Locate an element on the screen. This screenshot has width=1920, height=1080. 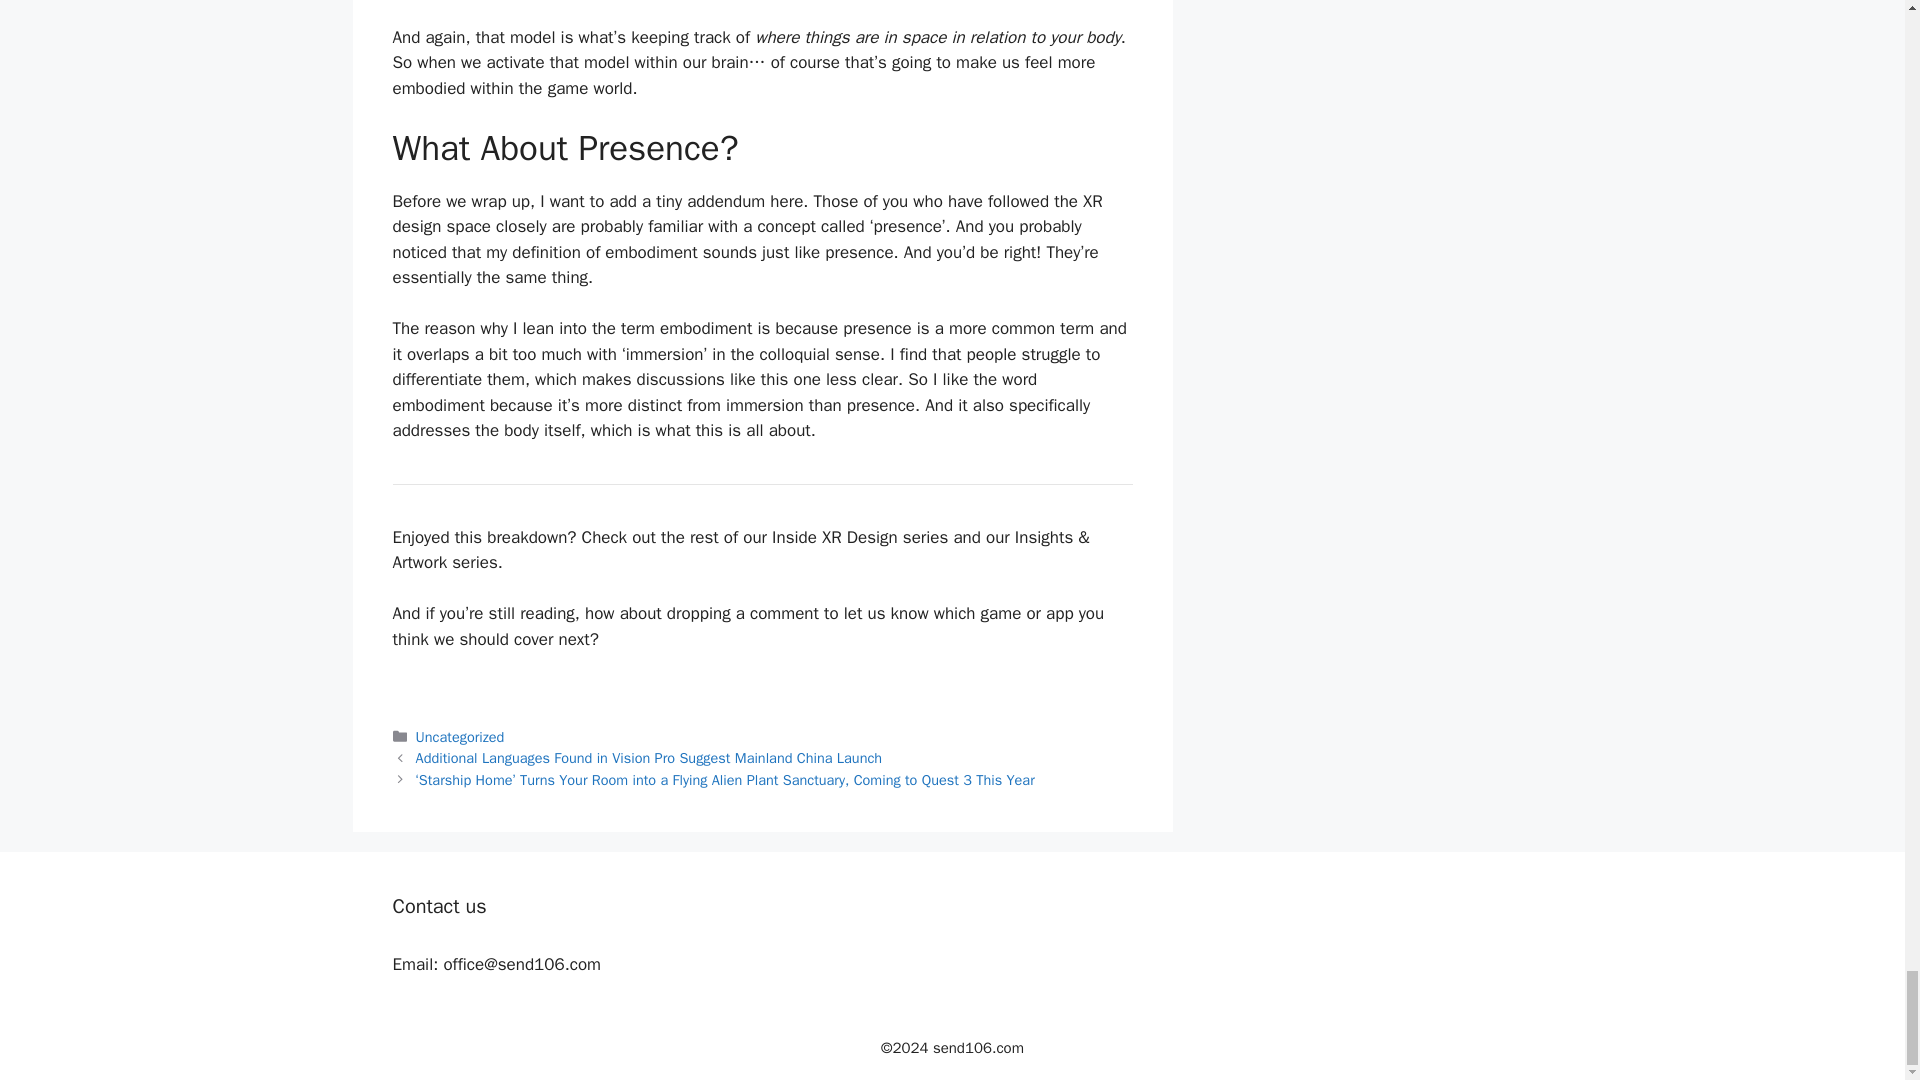
Uncategorized is located at coordinates (460, 736).